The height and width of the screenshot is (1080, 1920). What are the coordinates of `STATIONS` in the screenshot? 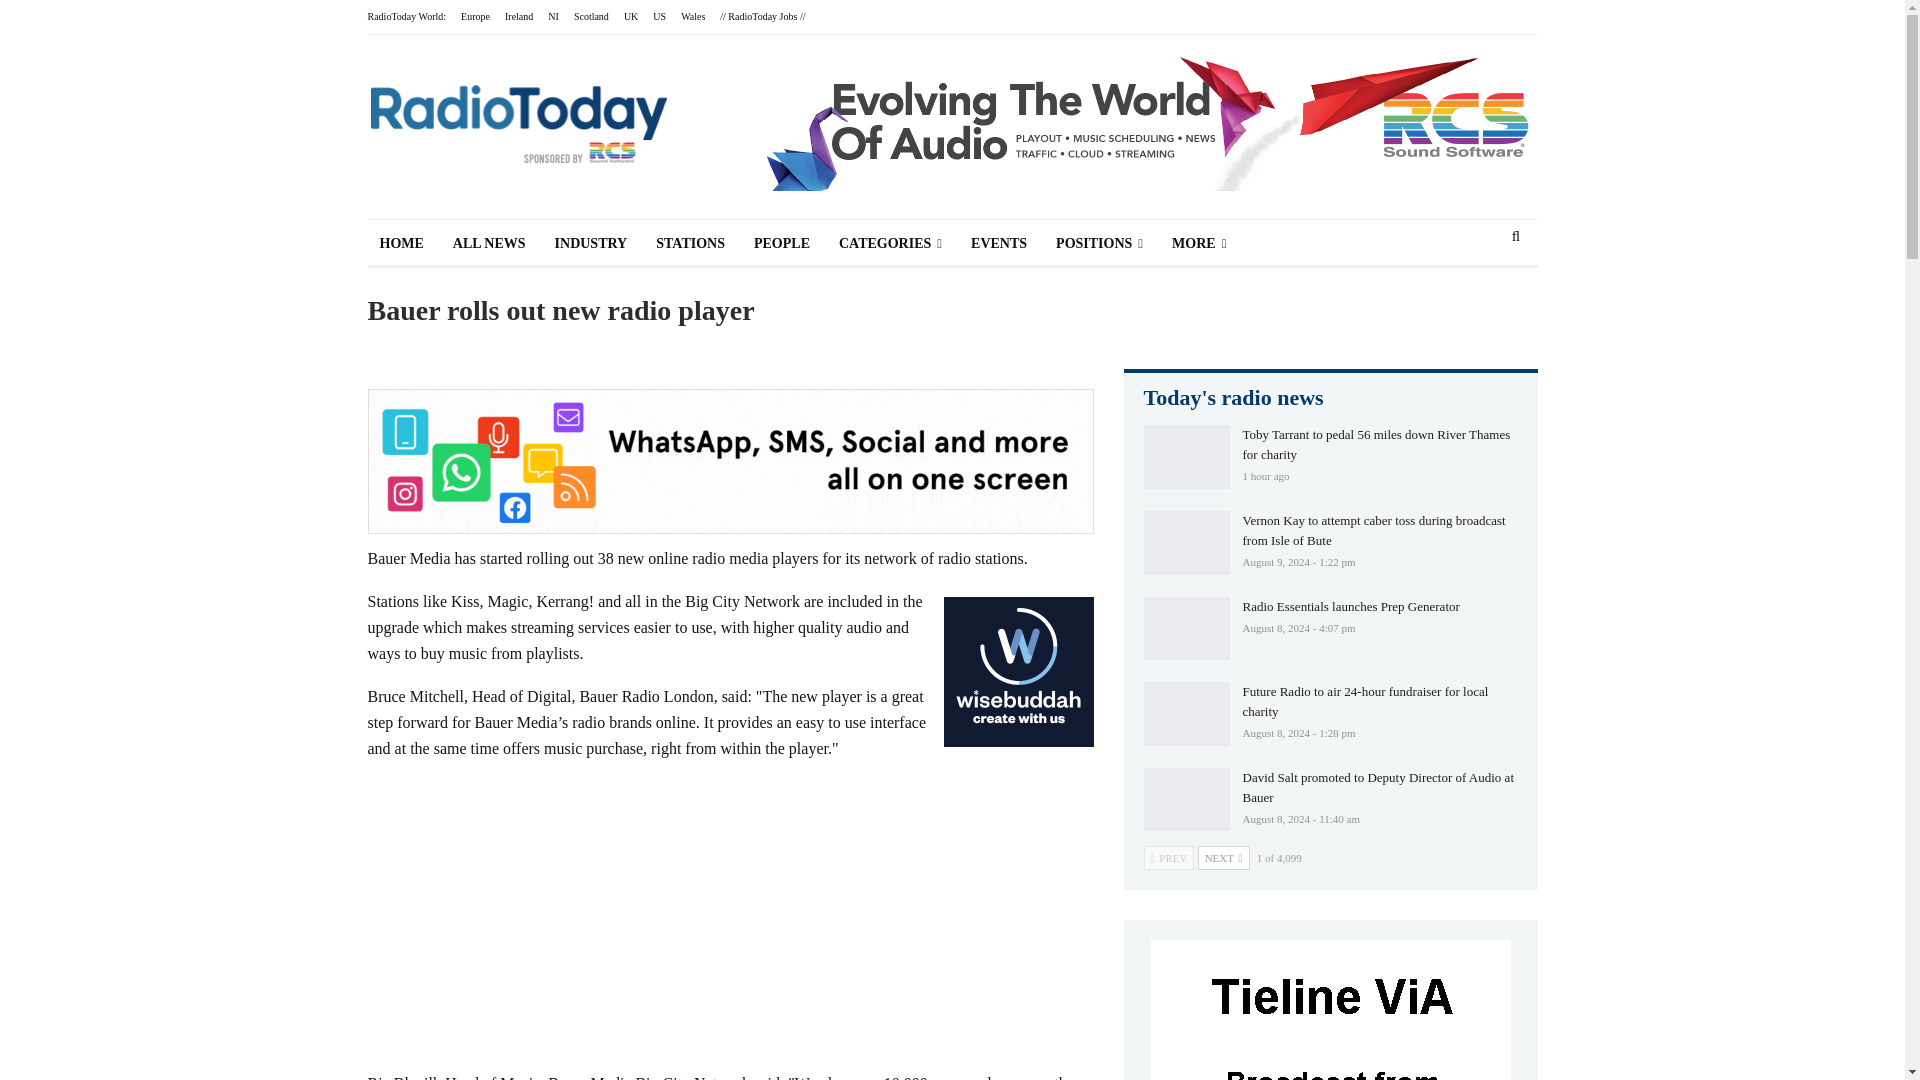 It's located at (690, 244).